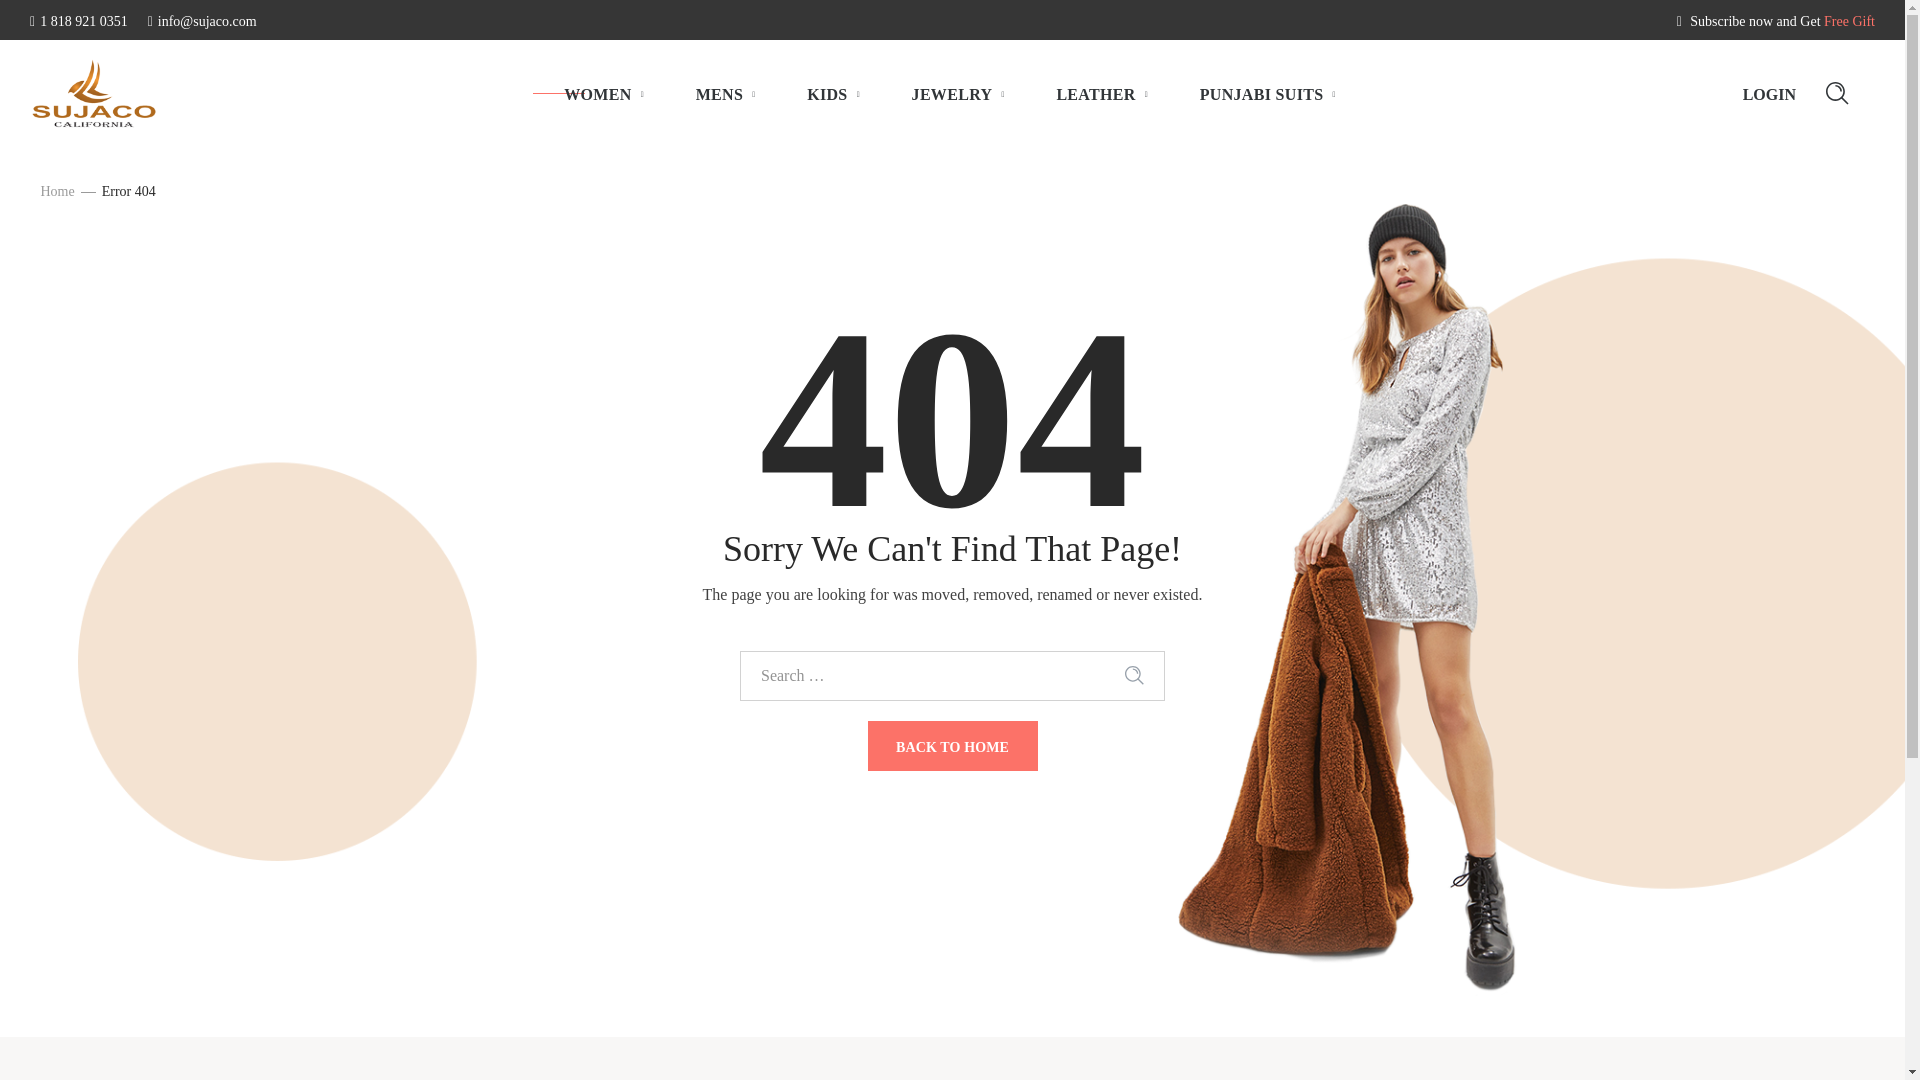  I want to click on KIDS, so click(833, 94).